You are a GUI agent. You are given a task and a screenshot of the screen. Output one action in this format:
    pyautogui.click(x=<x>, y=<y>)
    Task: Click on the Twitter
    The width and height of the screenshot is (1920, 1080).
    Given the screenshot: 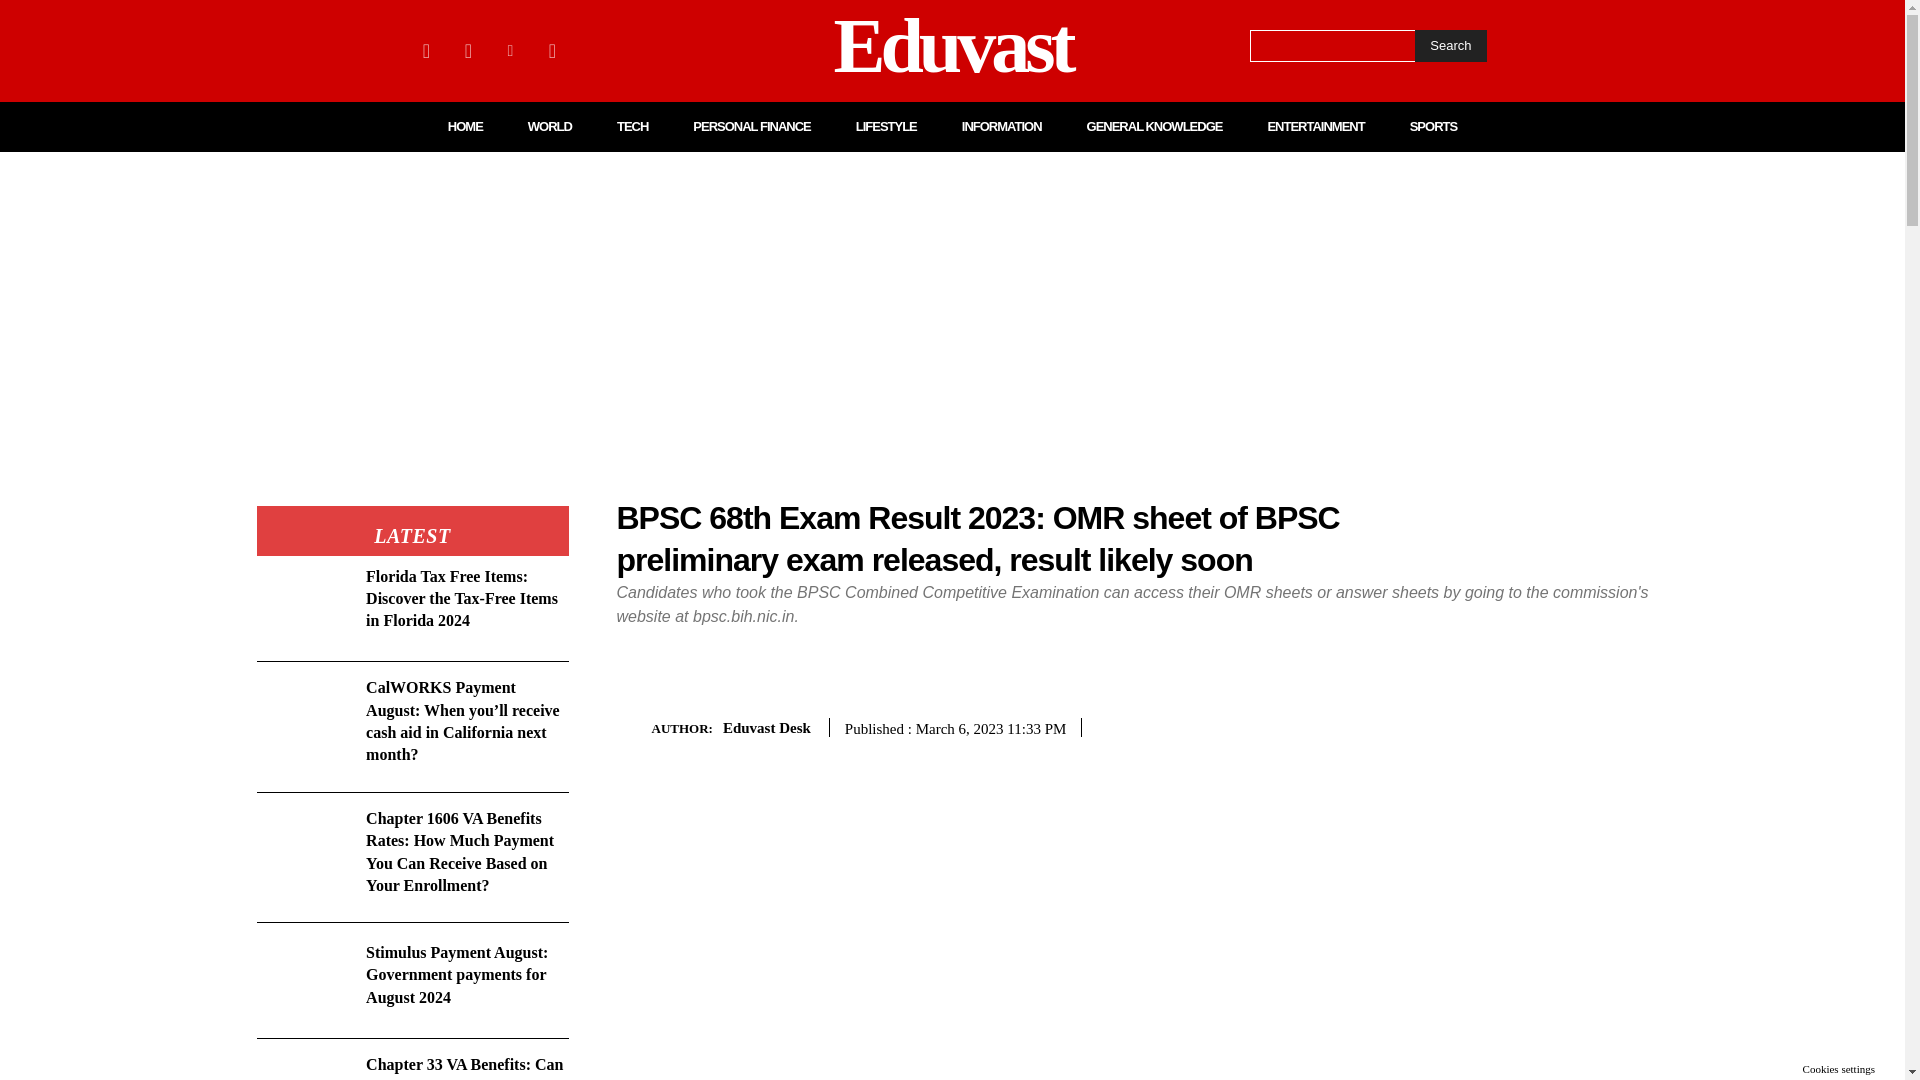 What is the action you would take?
    pyautogui.click(x=552, y=50)
    